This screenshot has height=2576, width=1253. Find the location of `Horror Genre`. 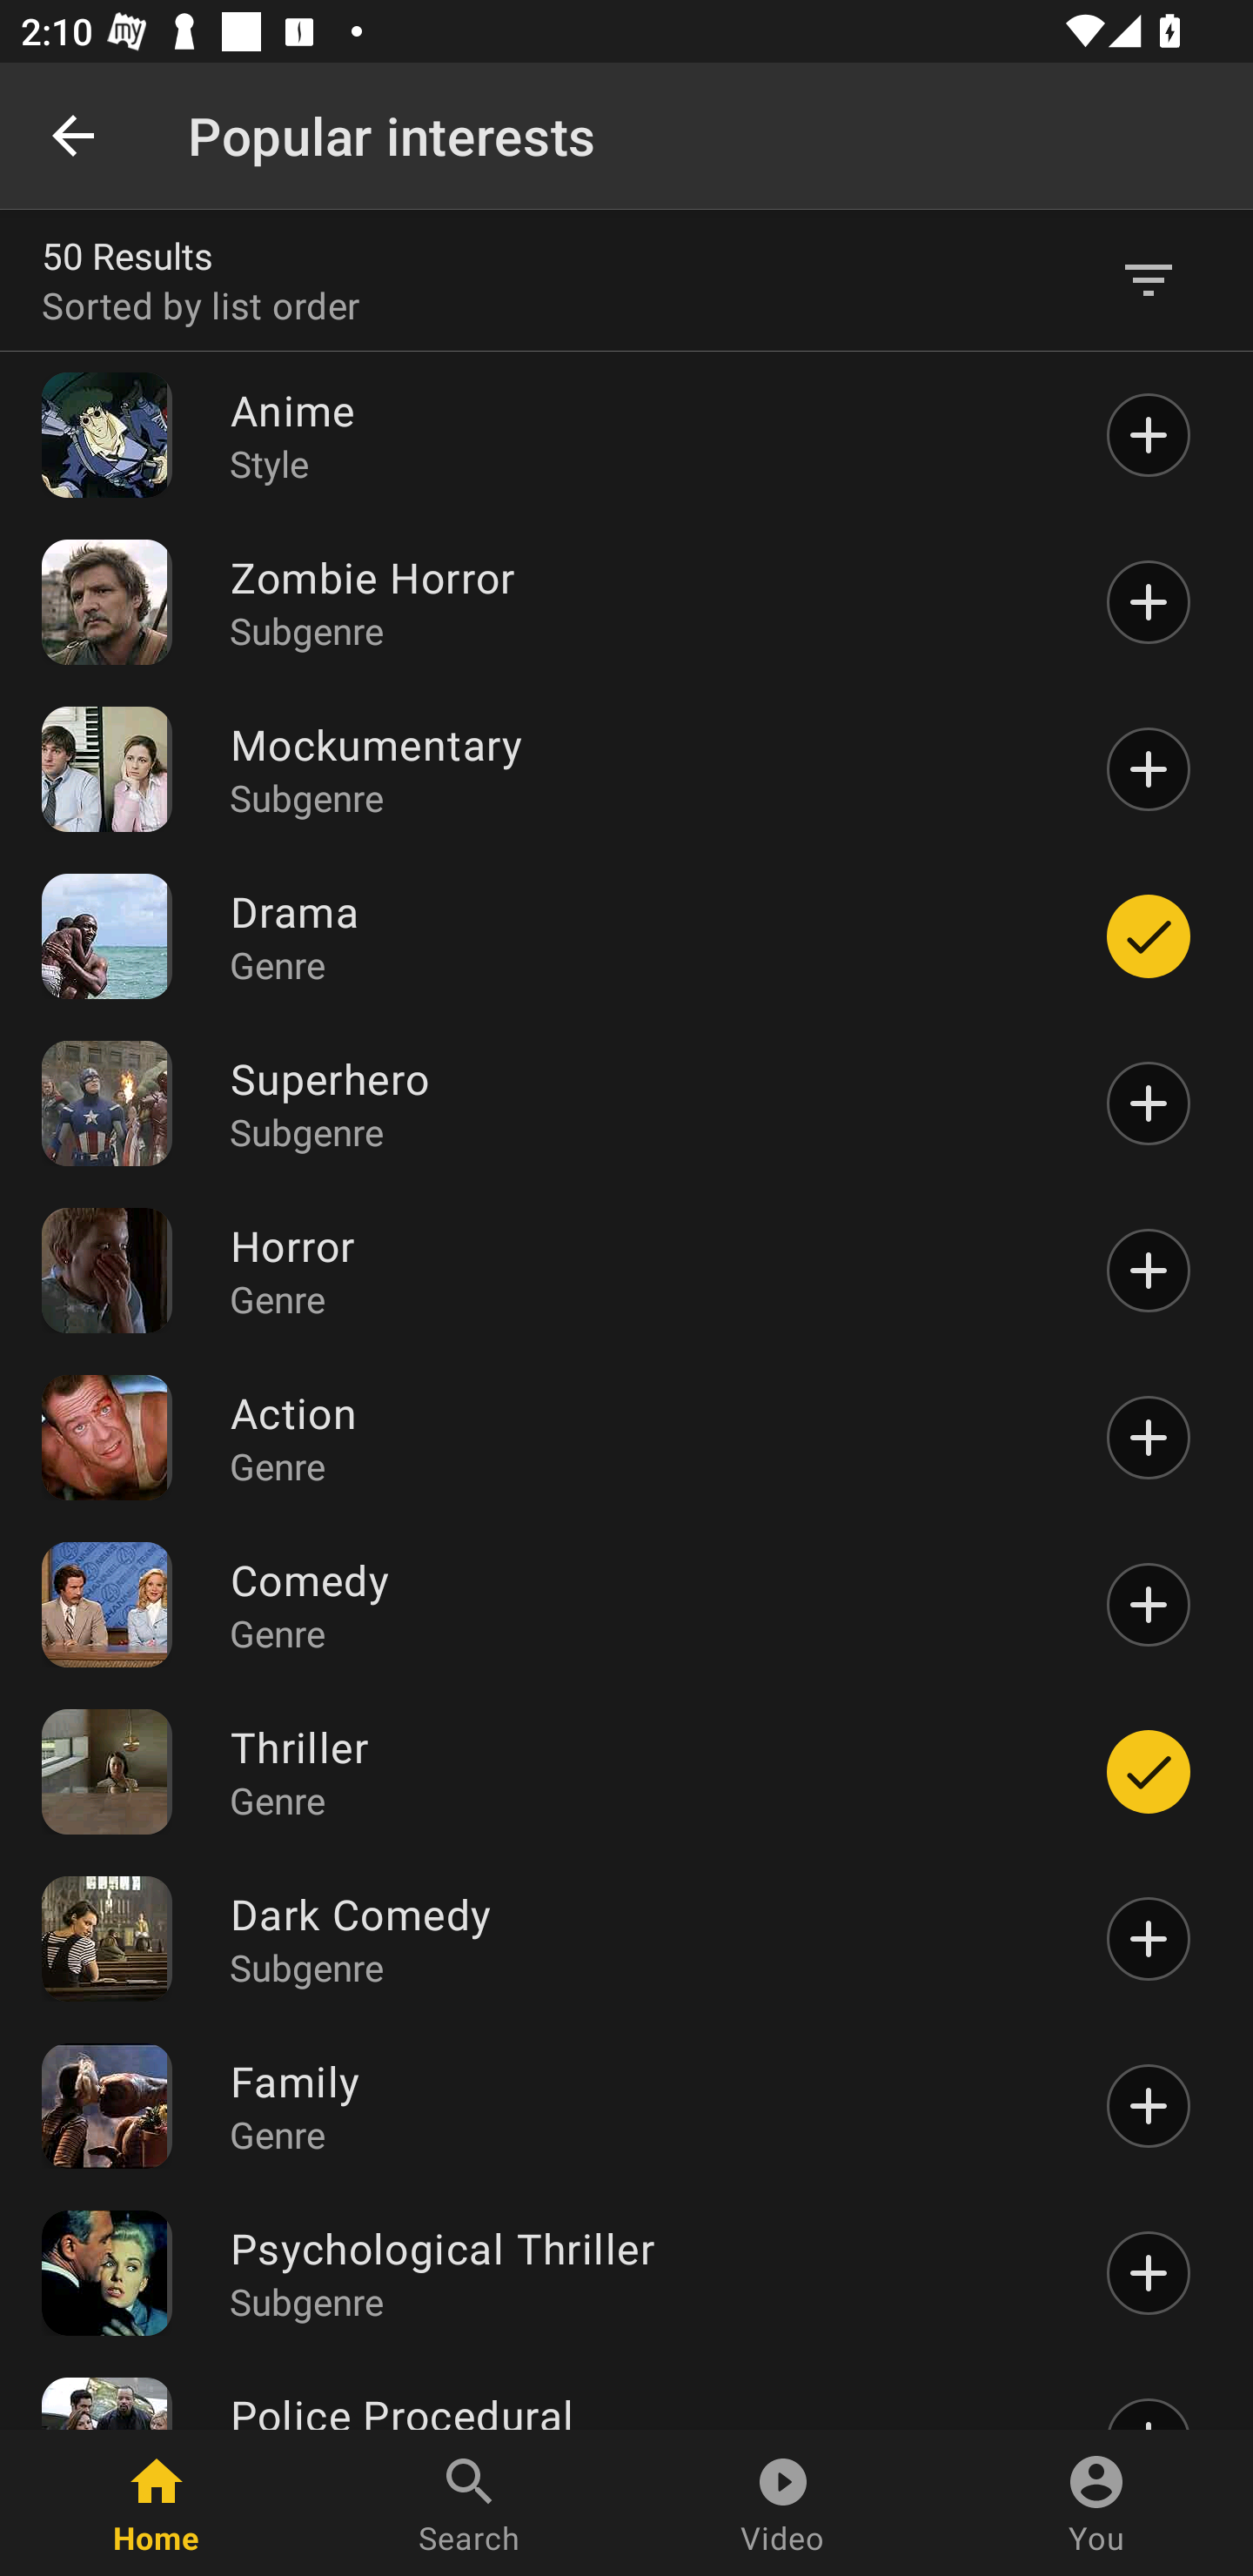

Horror Genre is located at coordinates (642, 1271).